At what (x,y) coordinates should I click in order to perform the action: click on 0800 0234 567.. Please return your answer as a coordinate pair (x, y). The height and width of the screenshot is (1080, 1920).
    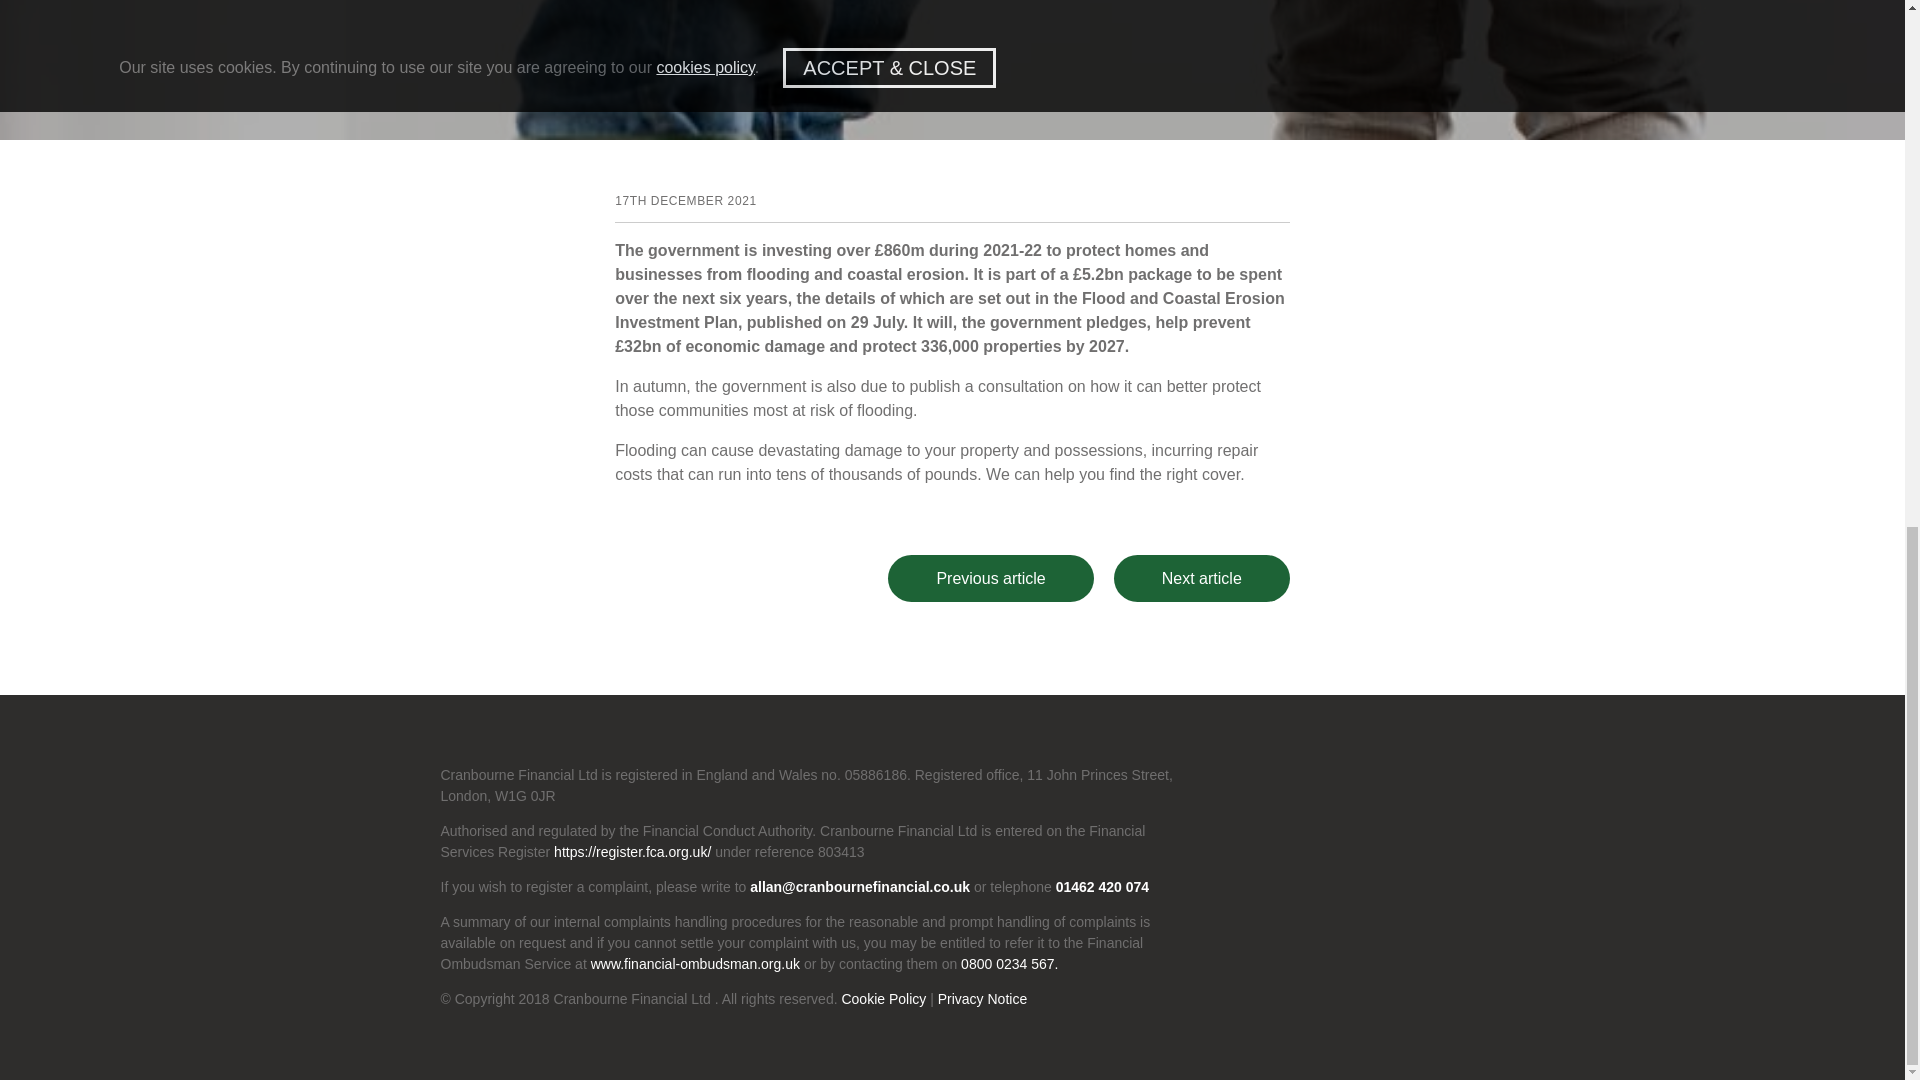
    Looking at the image, I should click on (1009, 964).